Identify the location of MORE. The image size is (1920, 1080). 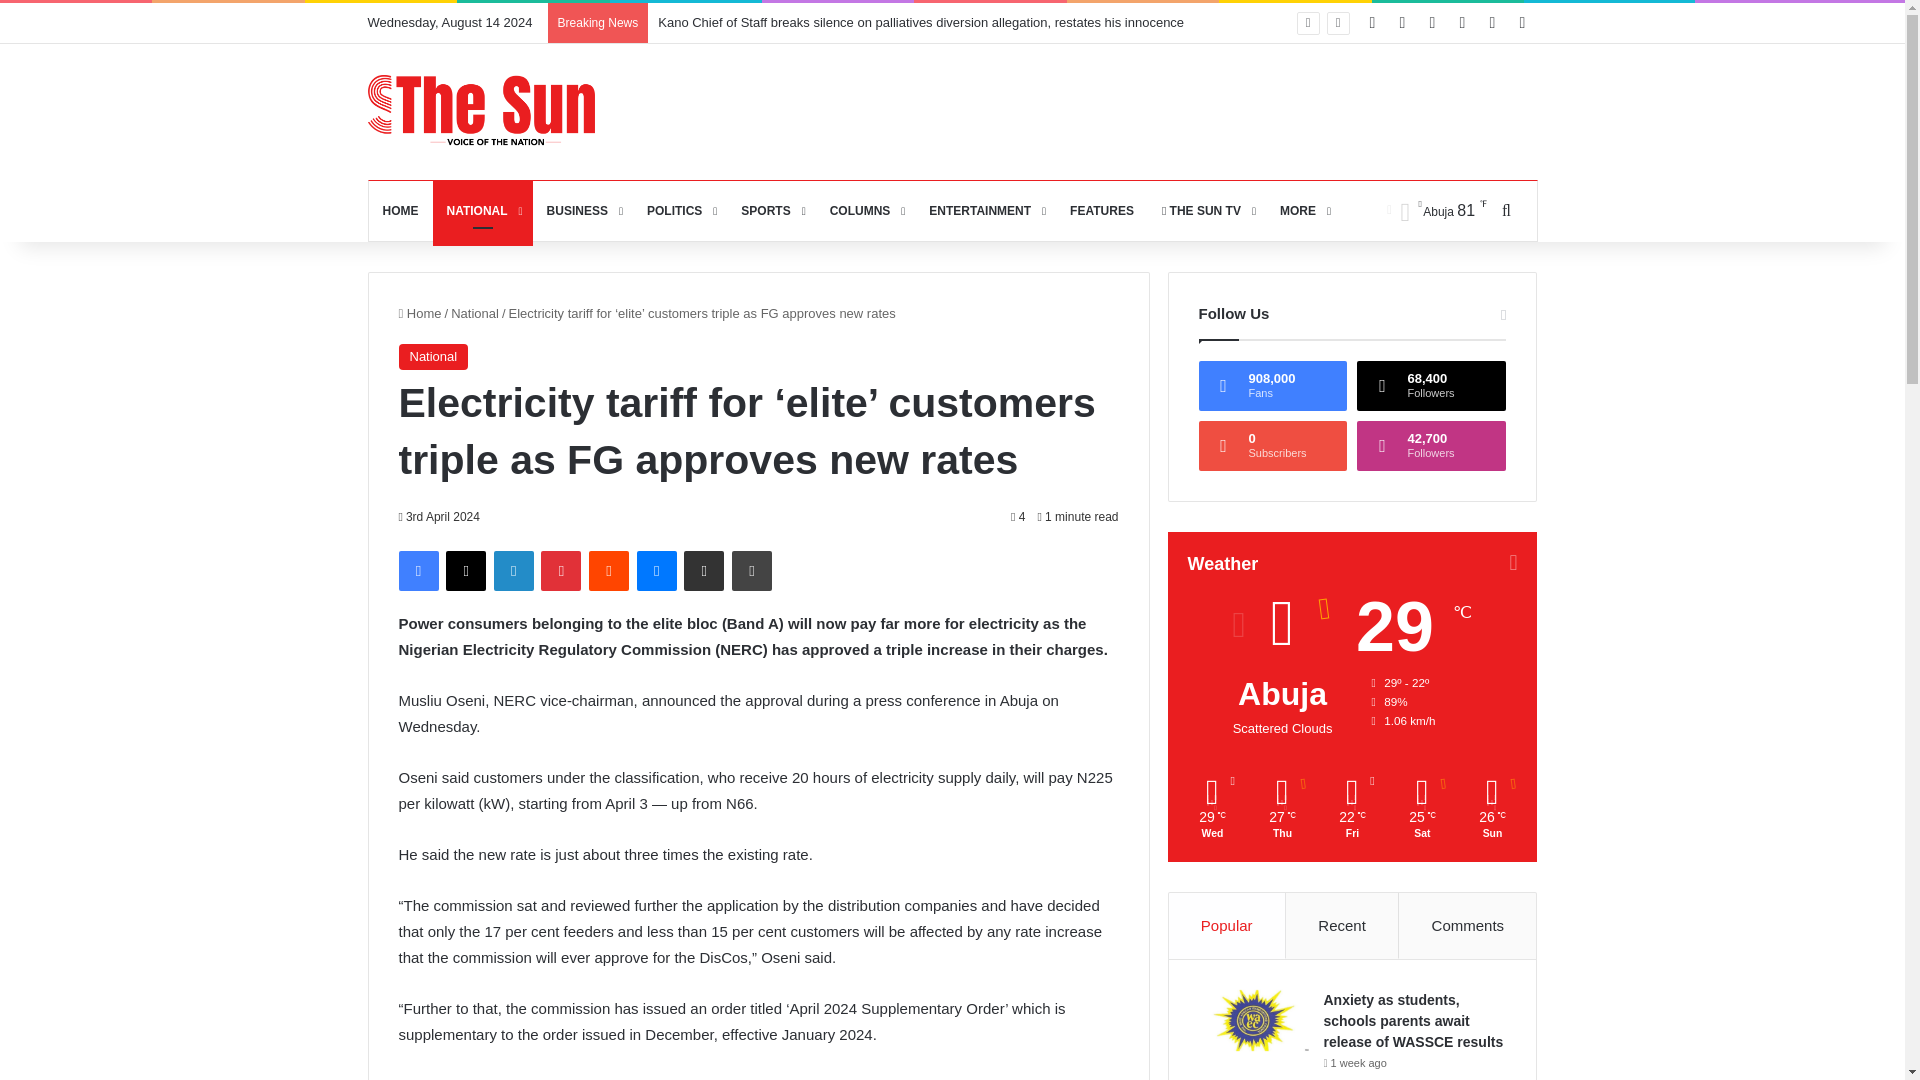
(1302, 210).